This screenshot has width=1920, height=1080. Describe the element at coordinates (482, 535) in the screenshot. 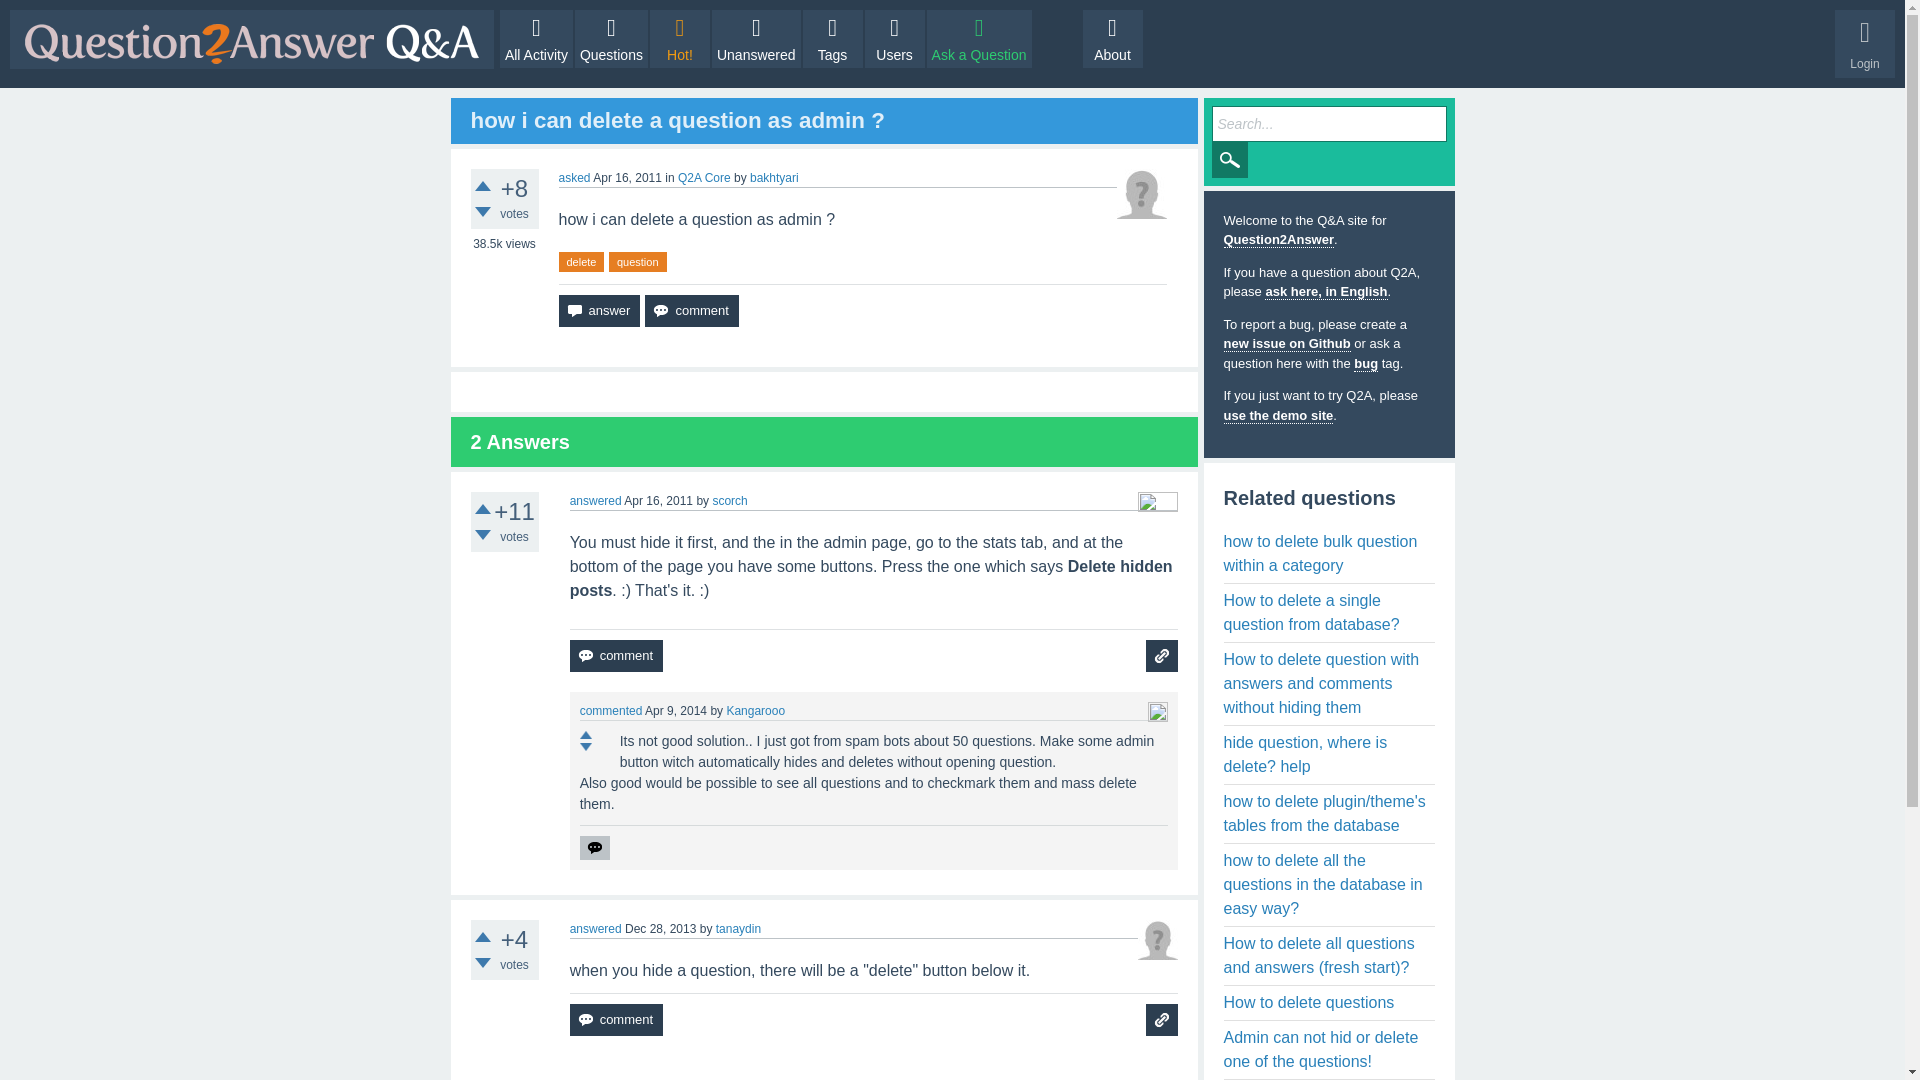

I see `Click to vote down` at that location.